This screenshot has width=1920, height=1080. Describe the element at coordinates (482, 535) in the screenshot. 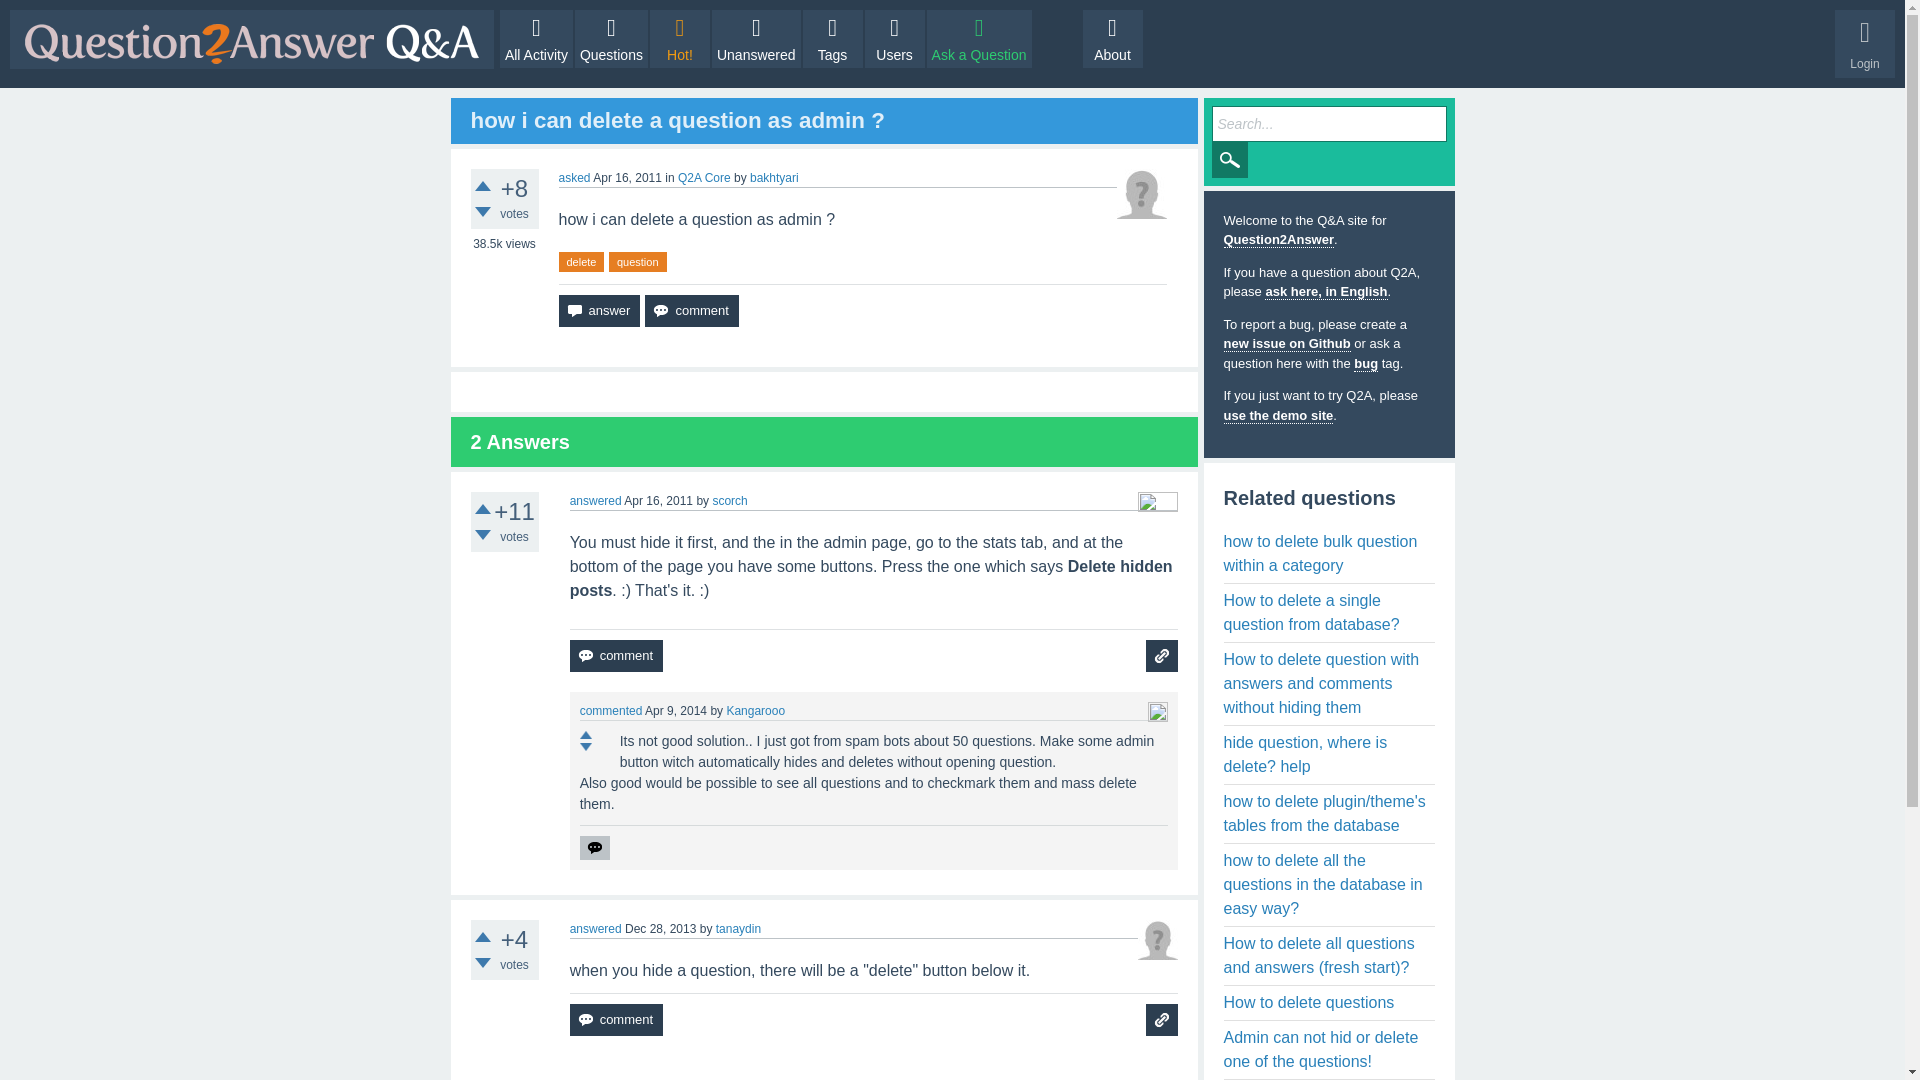

I see `Click to vote down` at that location.